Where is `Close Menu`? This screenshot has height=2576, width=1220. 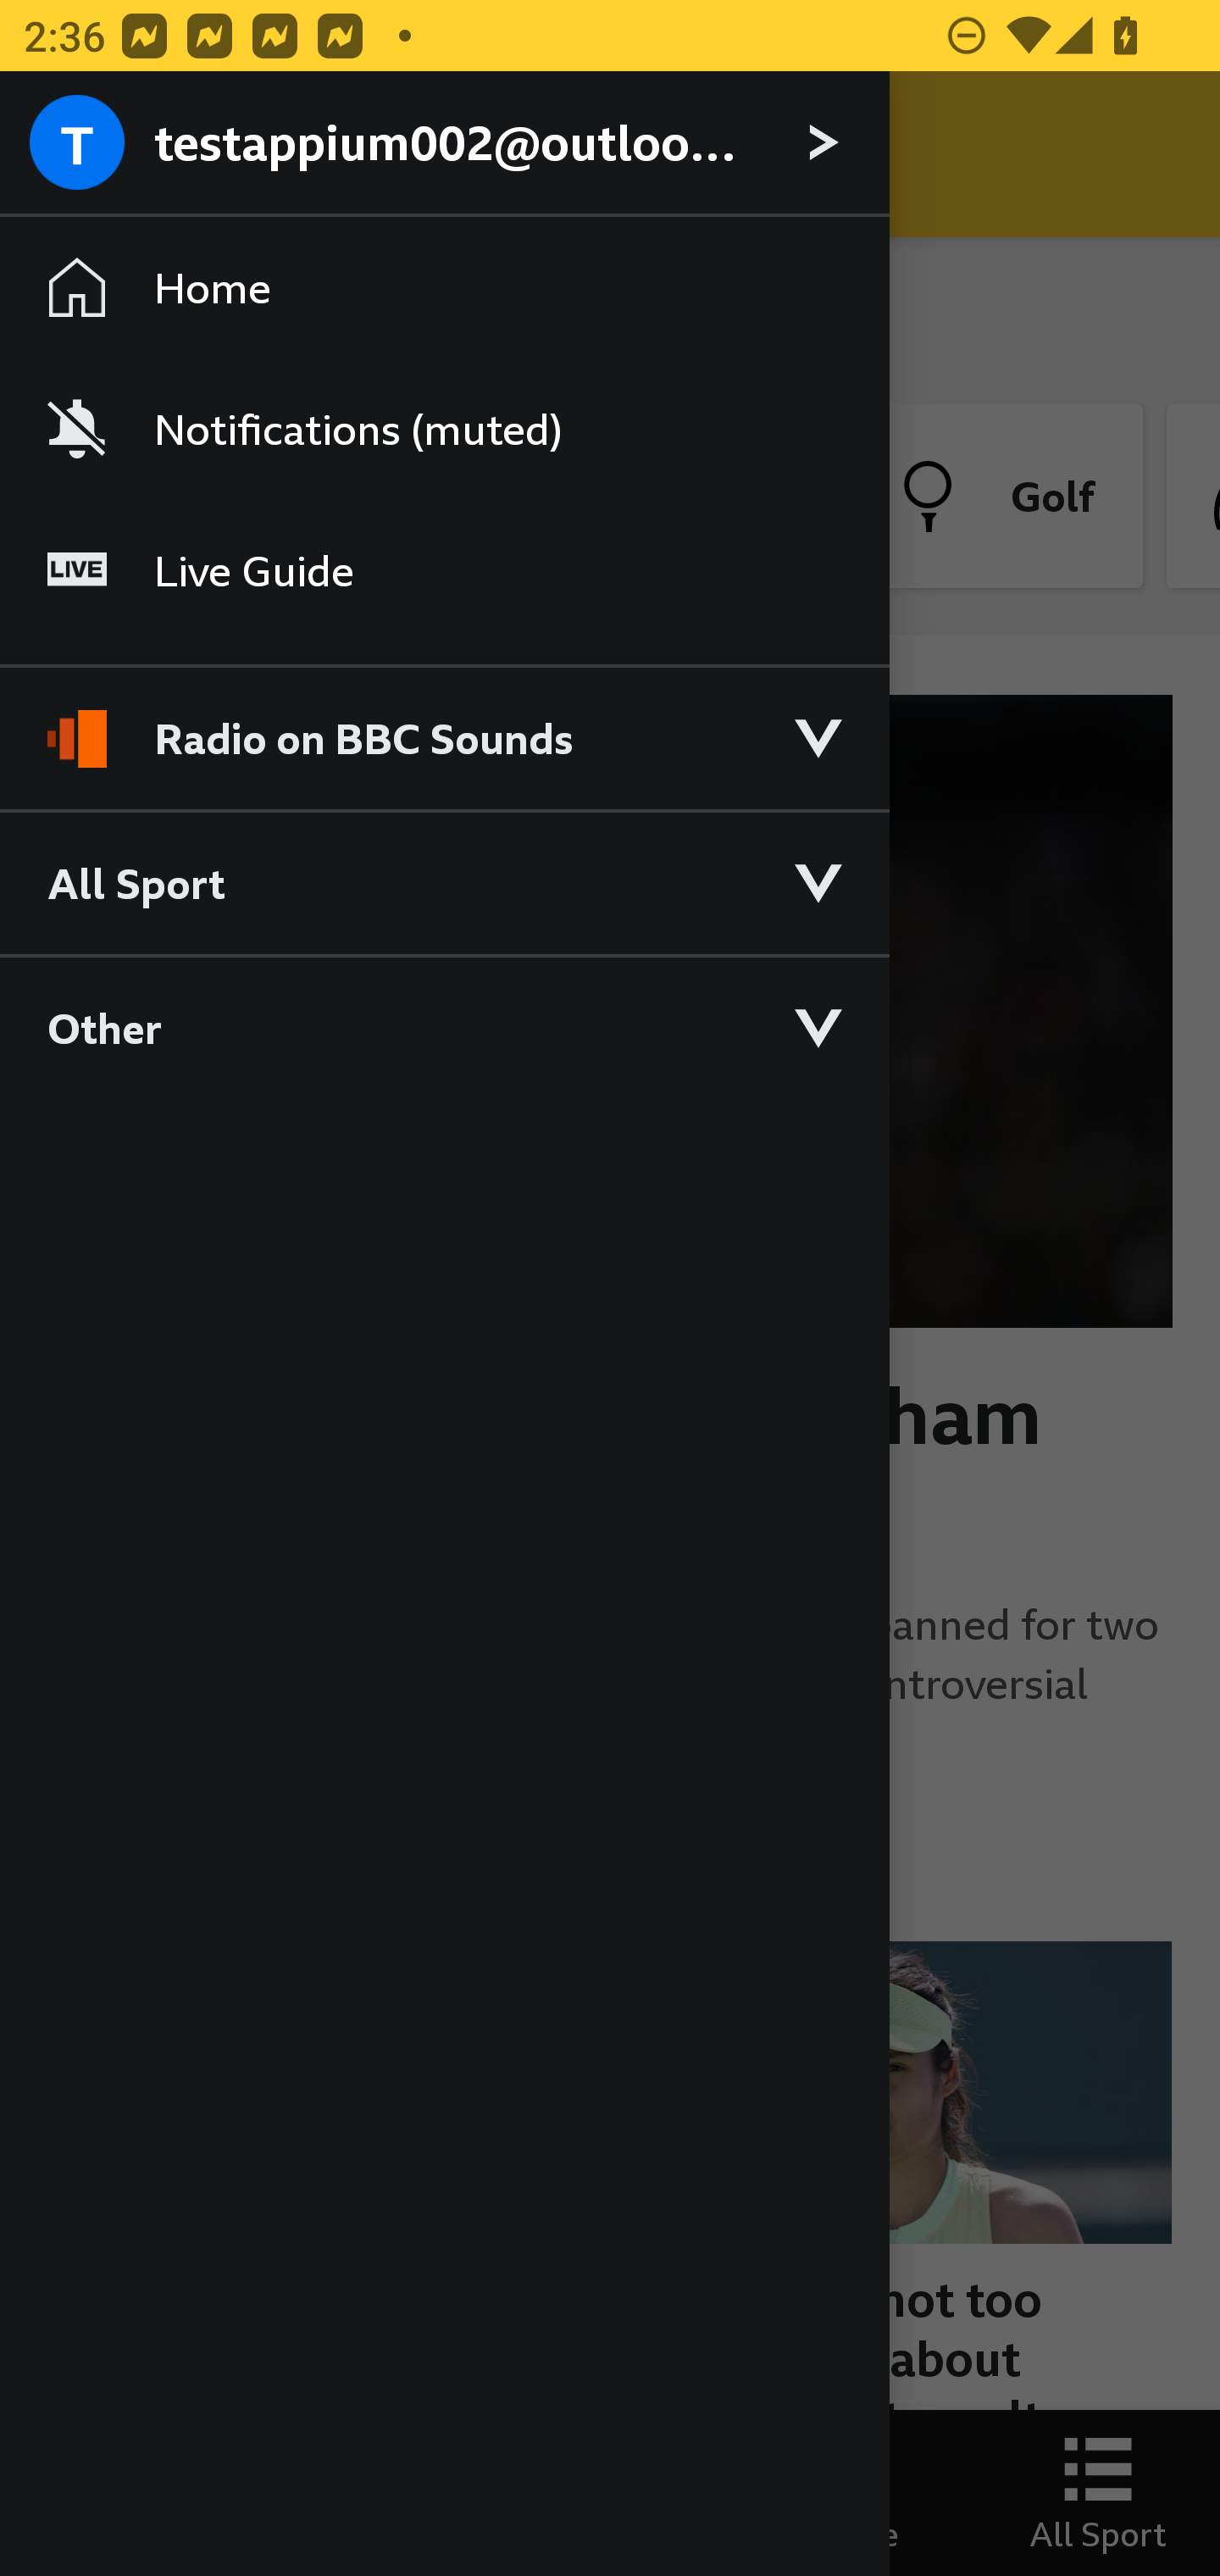 Close Menu is located at coordinates (83, 154).